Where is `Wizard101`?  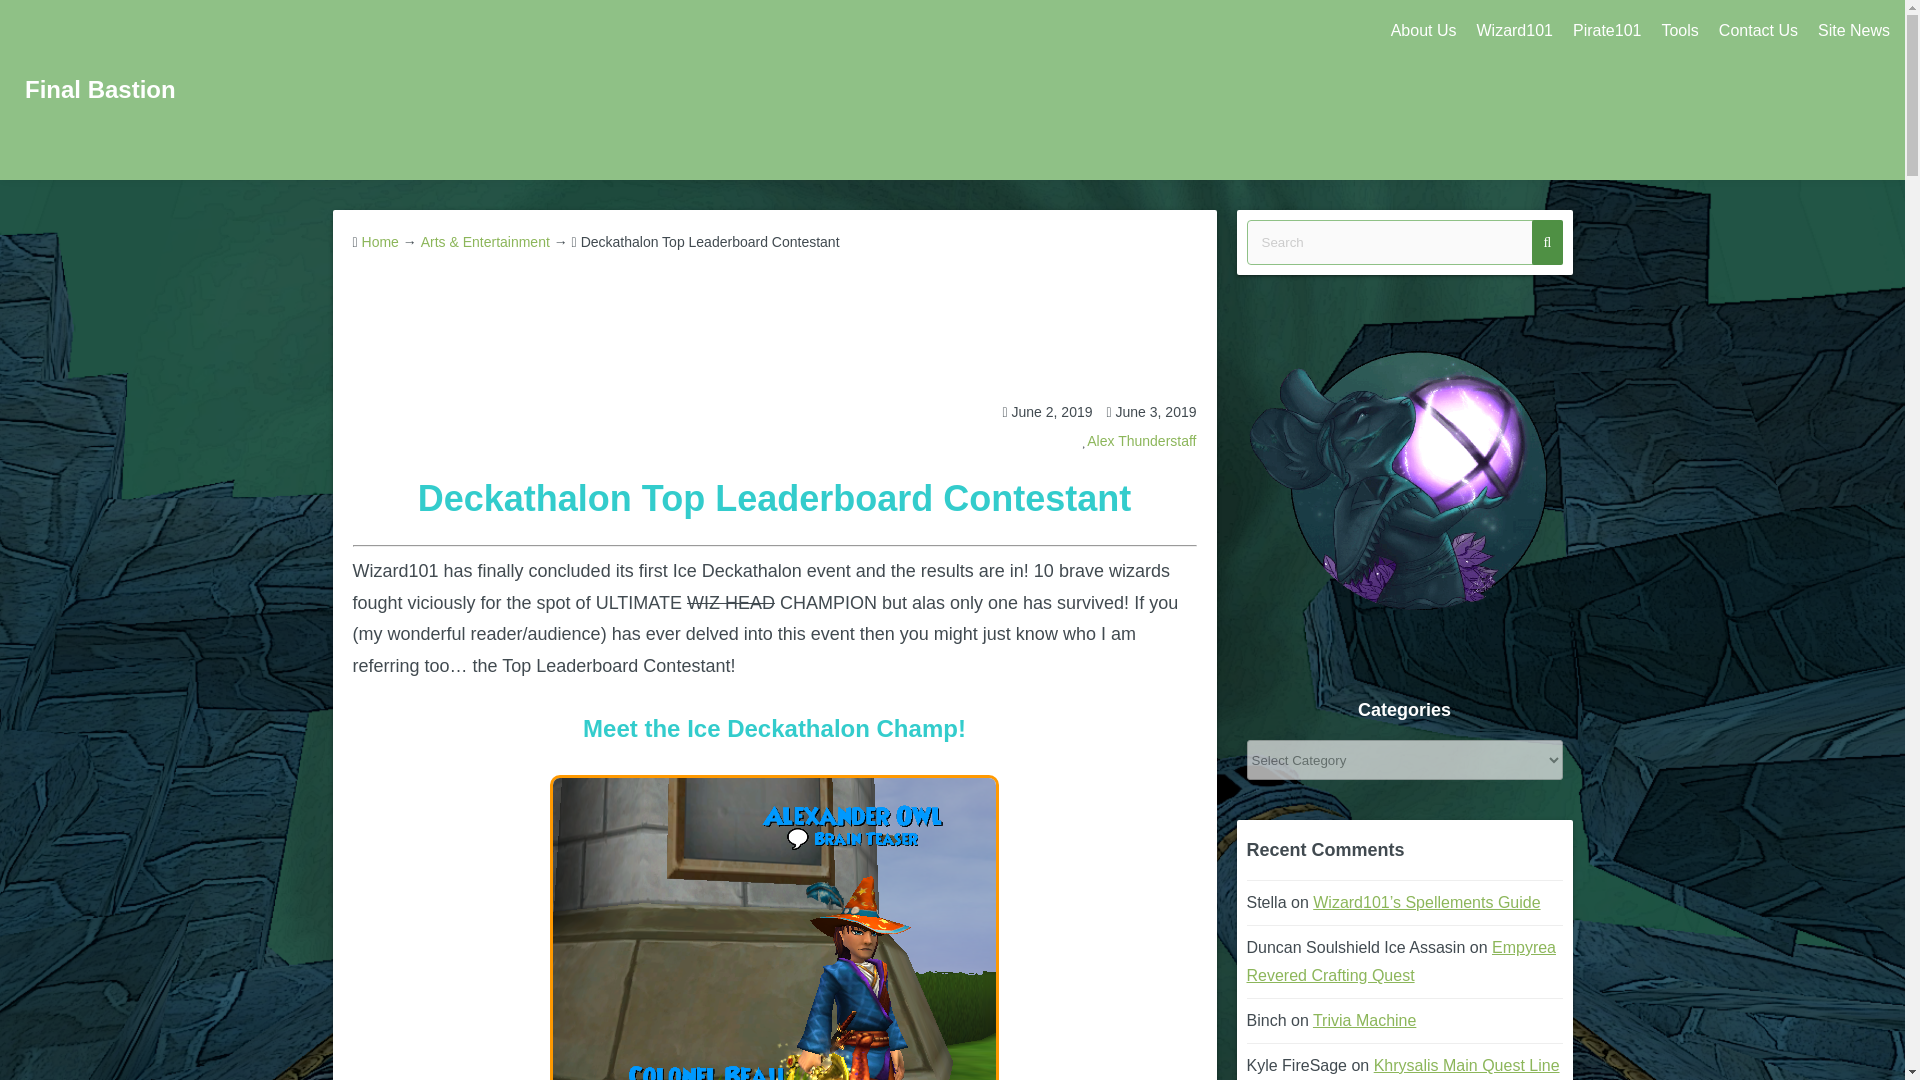 Wizard101 is located at coordinates (1514, 31).